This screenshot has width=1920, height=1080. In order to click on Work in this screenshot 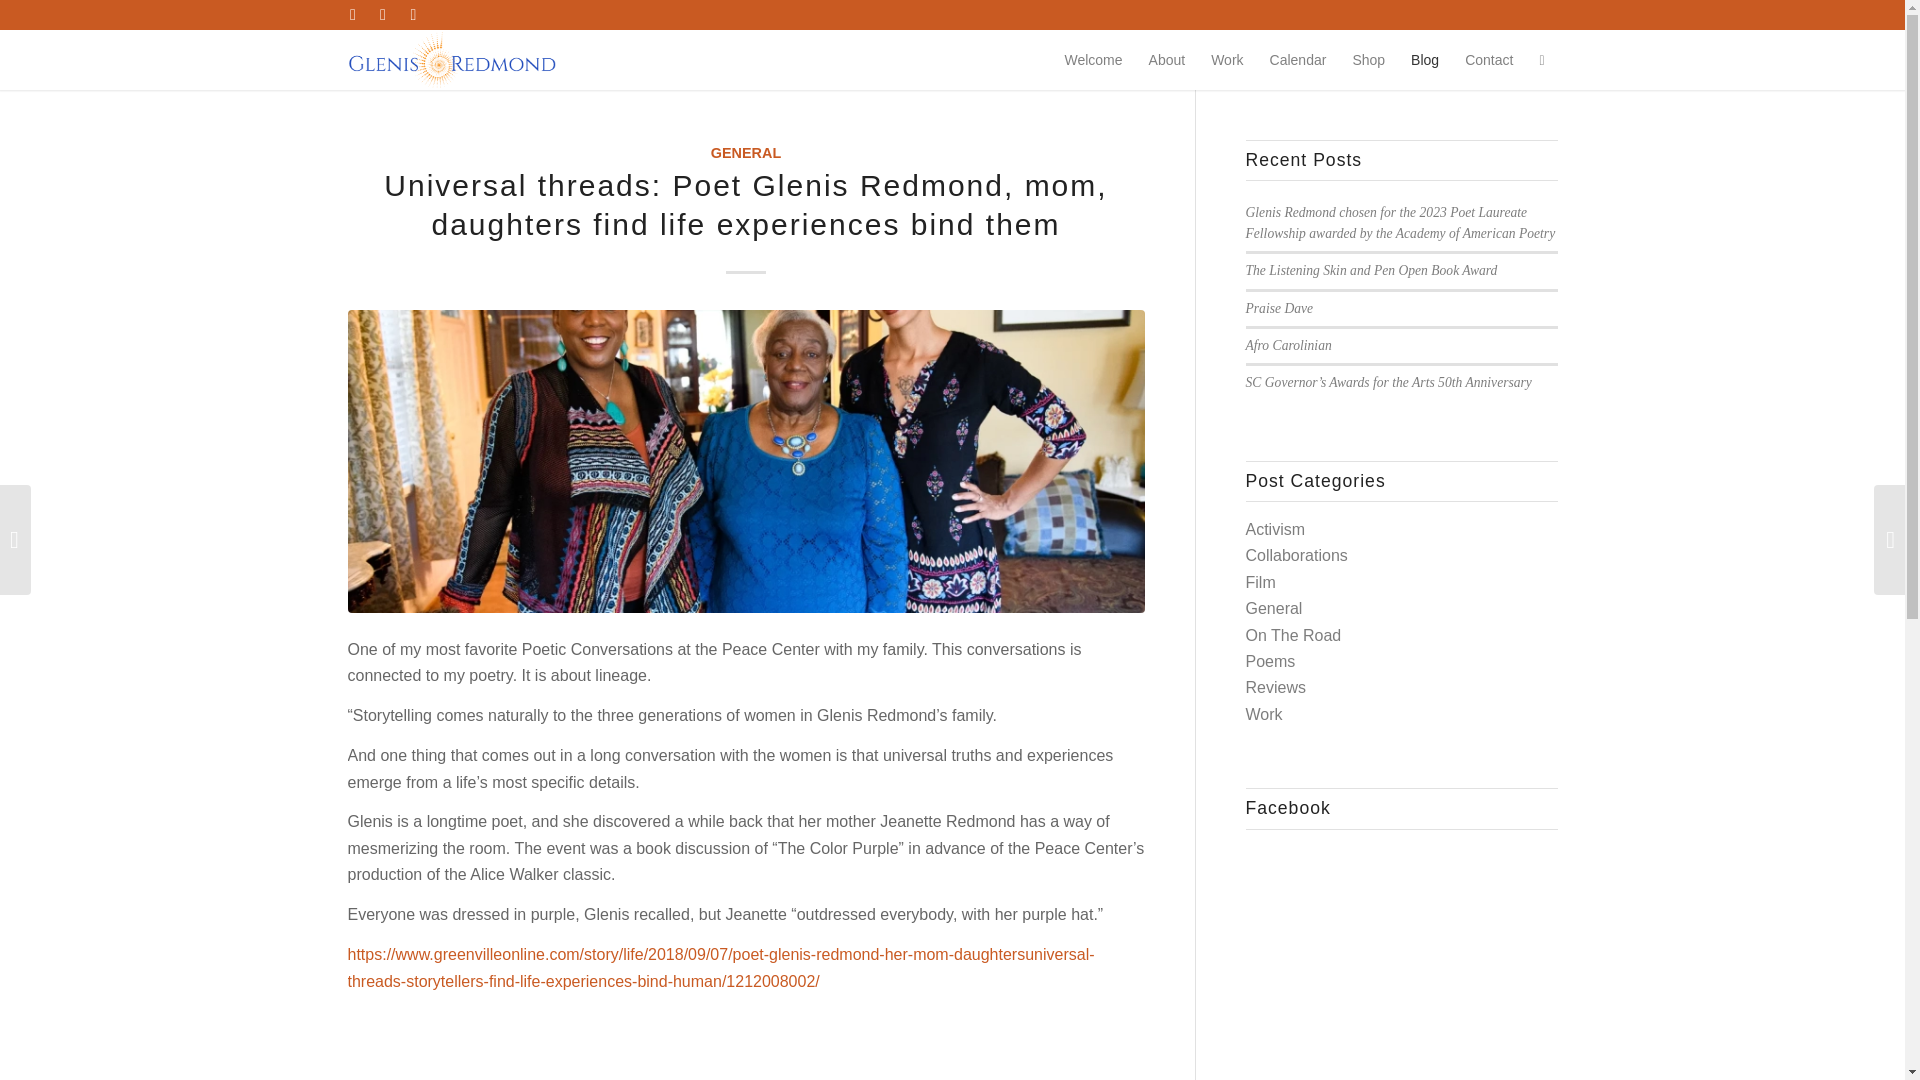, I will do `click(1226, 60)`.